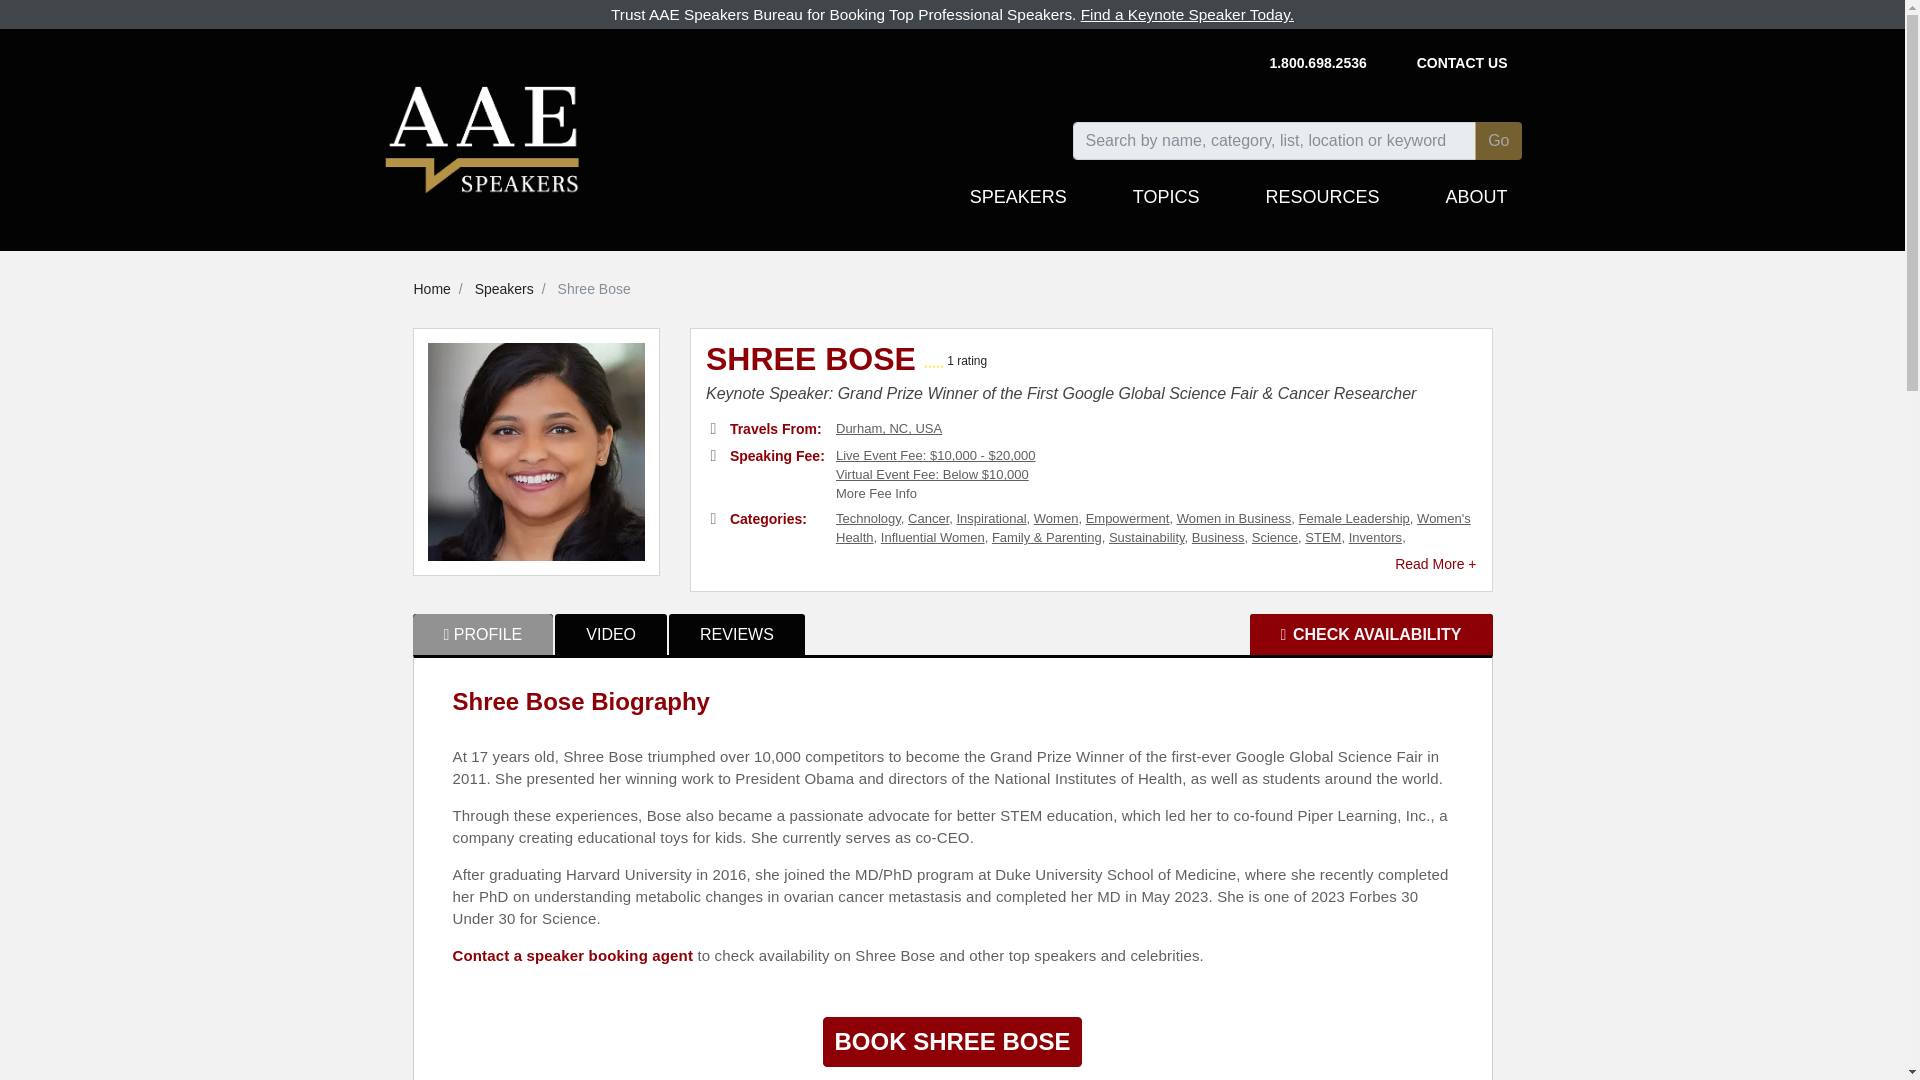 This screenshot has width=1920, height=1080. I want to click on TOPICS, so click(1166, 206).